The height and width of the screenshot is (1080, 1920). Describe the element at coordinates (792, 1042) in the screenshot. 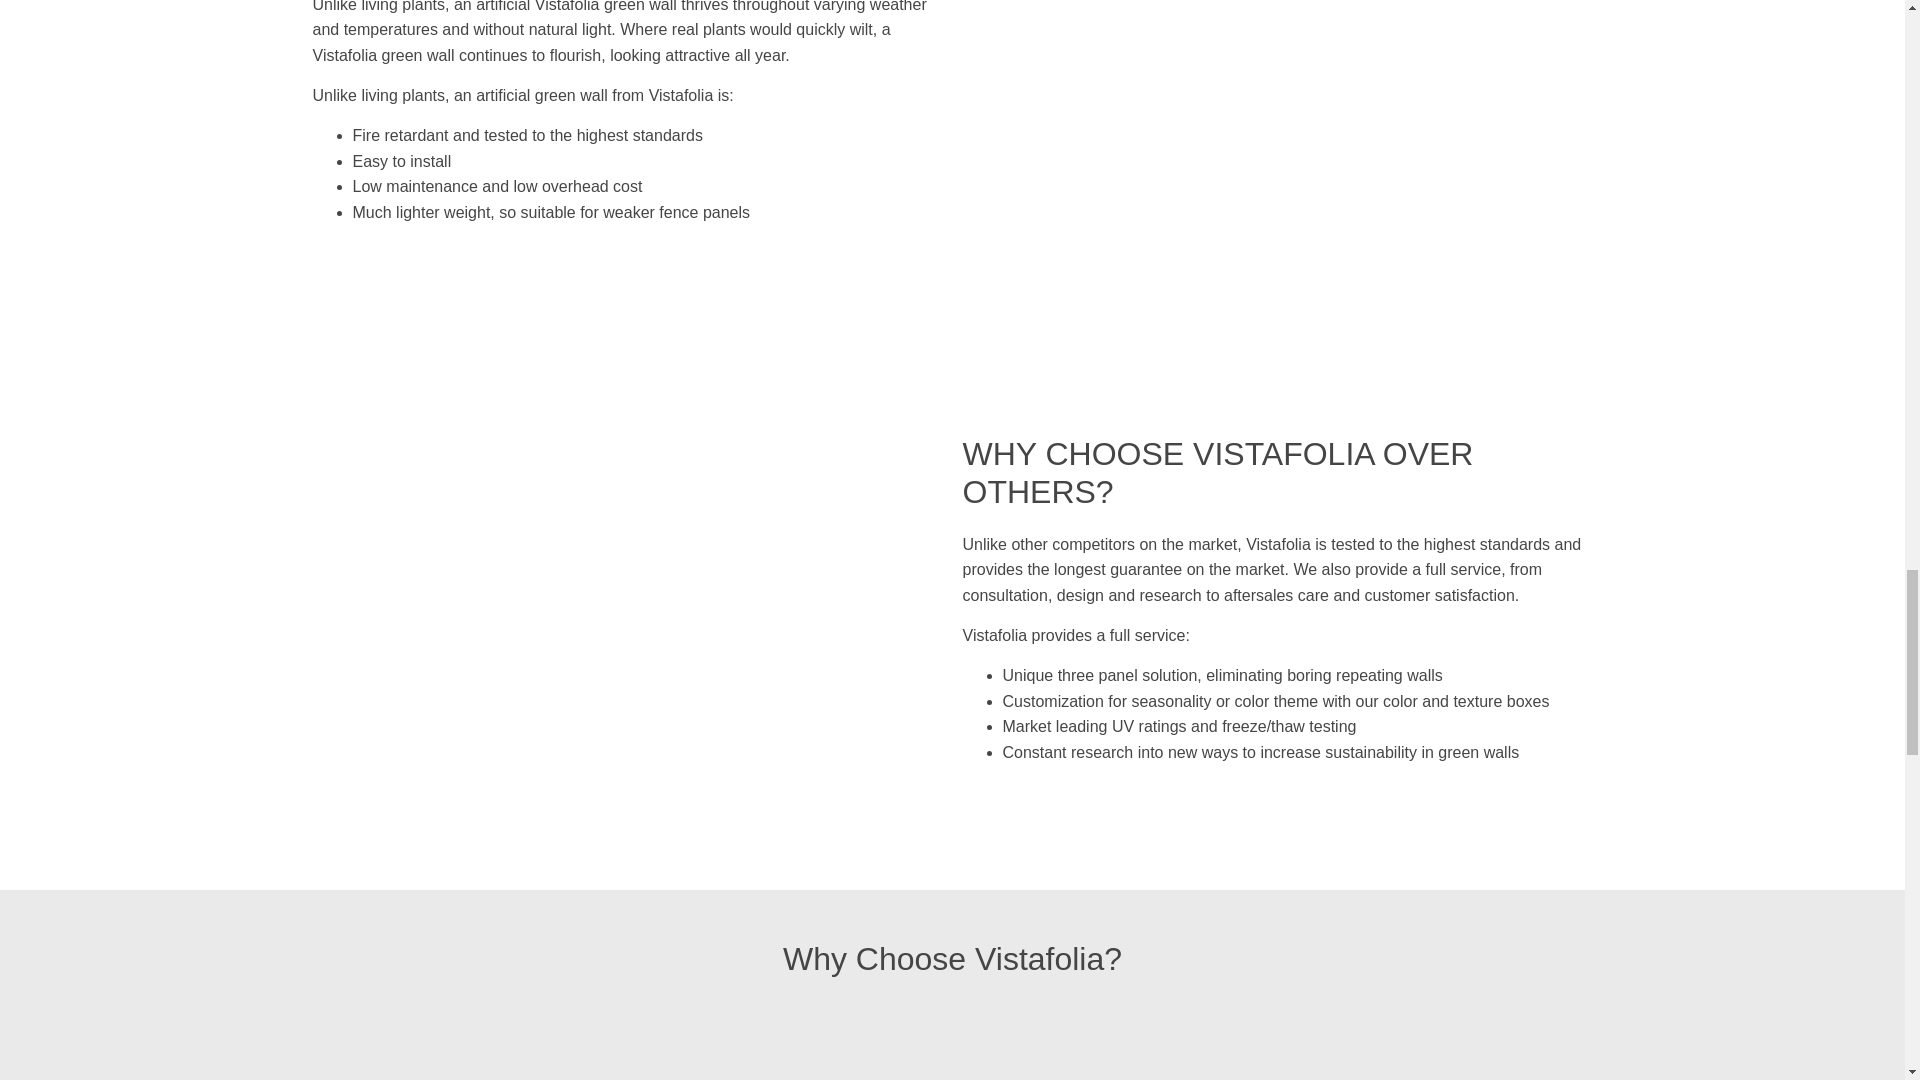

I see `beautiful realistic plant wall in office` at that location.